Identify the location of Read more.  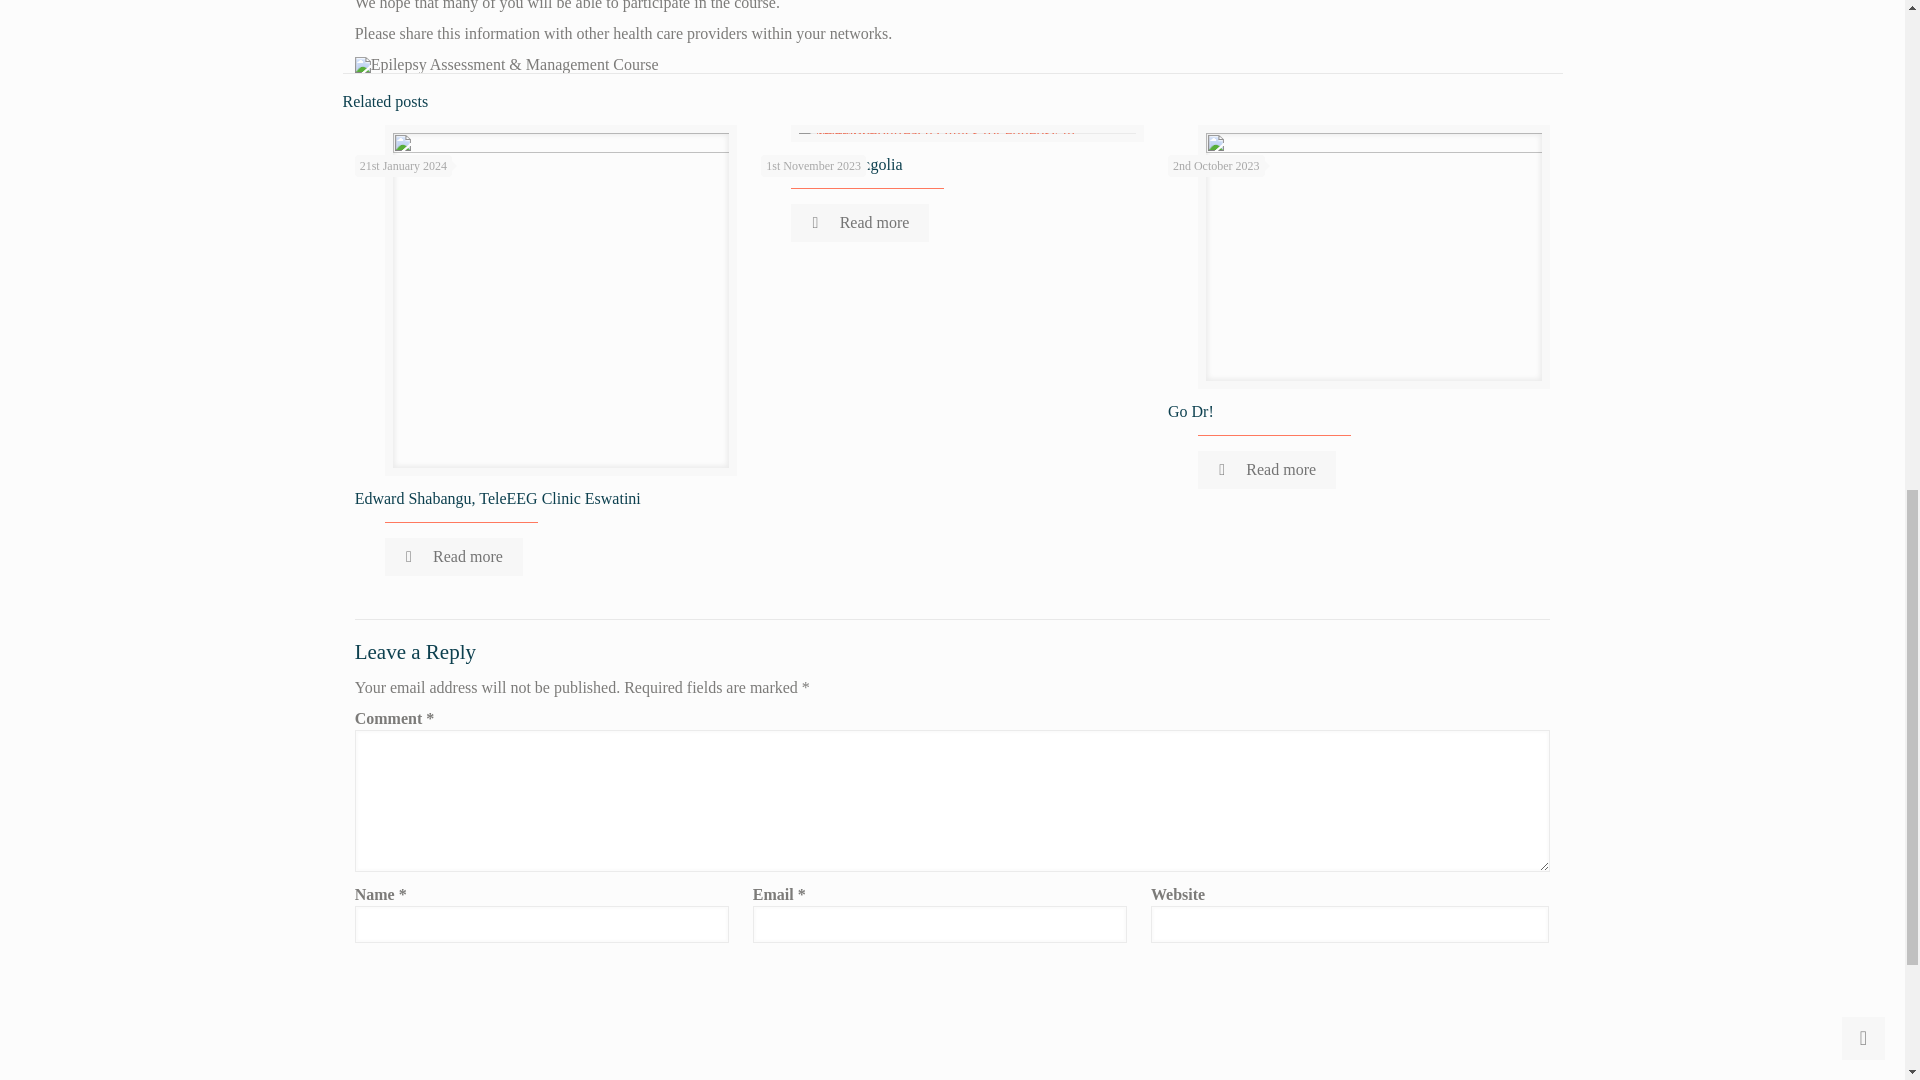
(860, 222).